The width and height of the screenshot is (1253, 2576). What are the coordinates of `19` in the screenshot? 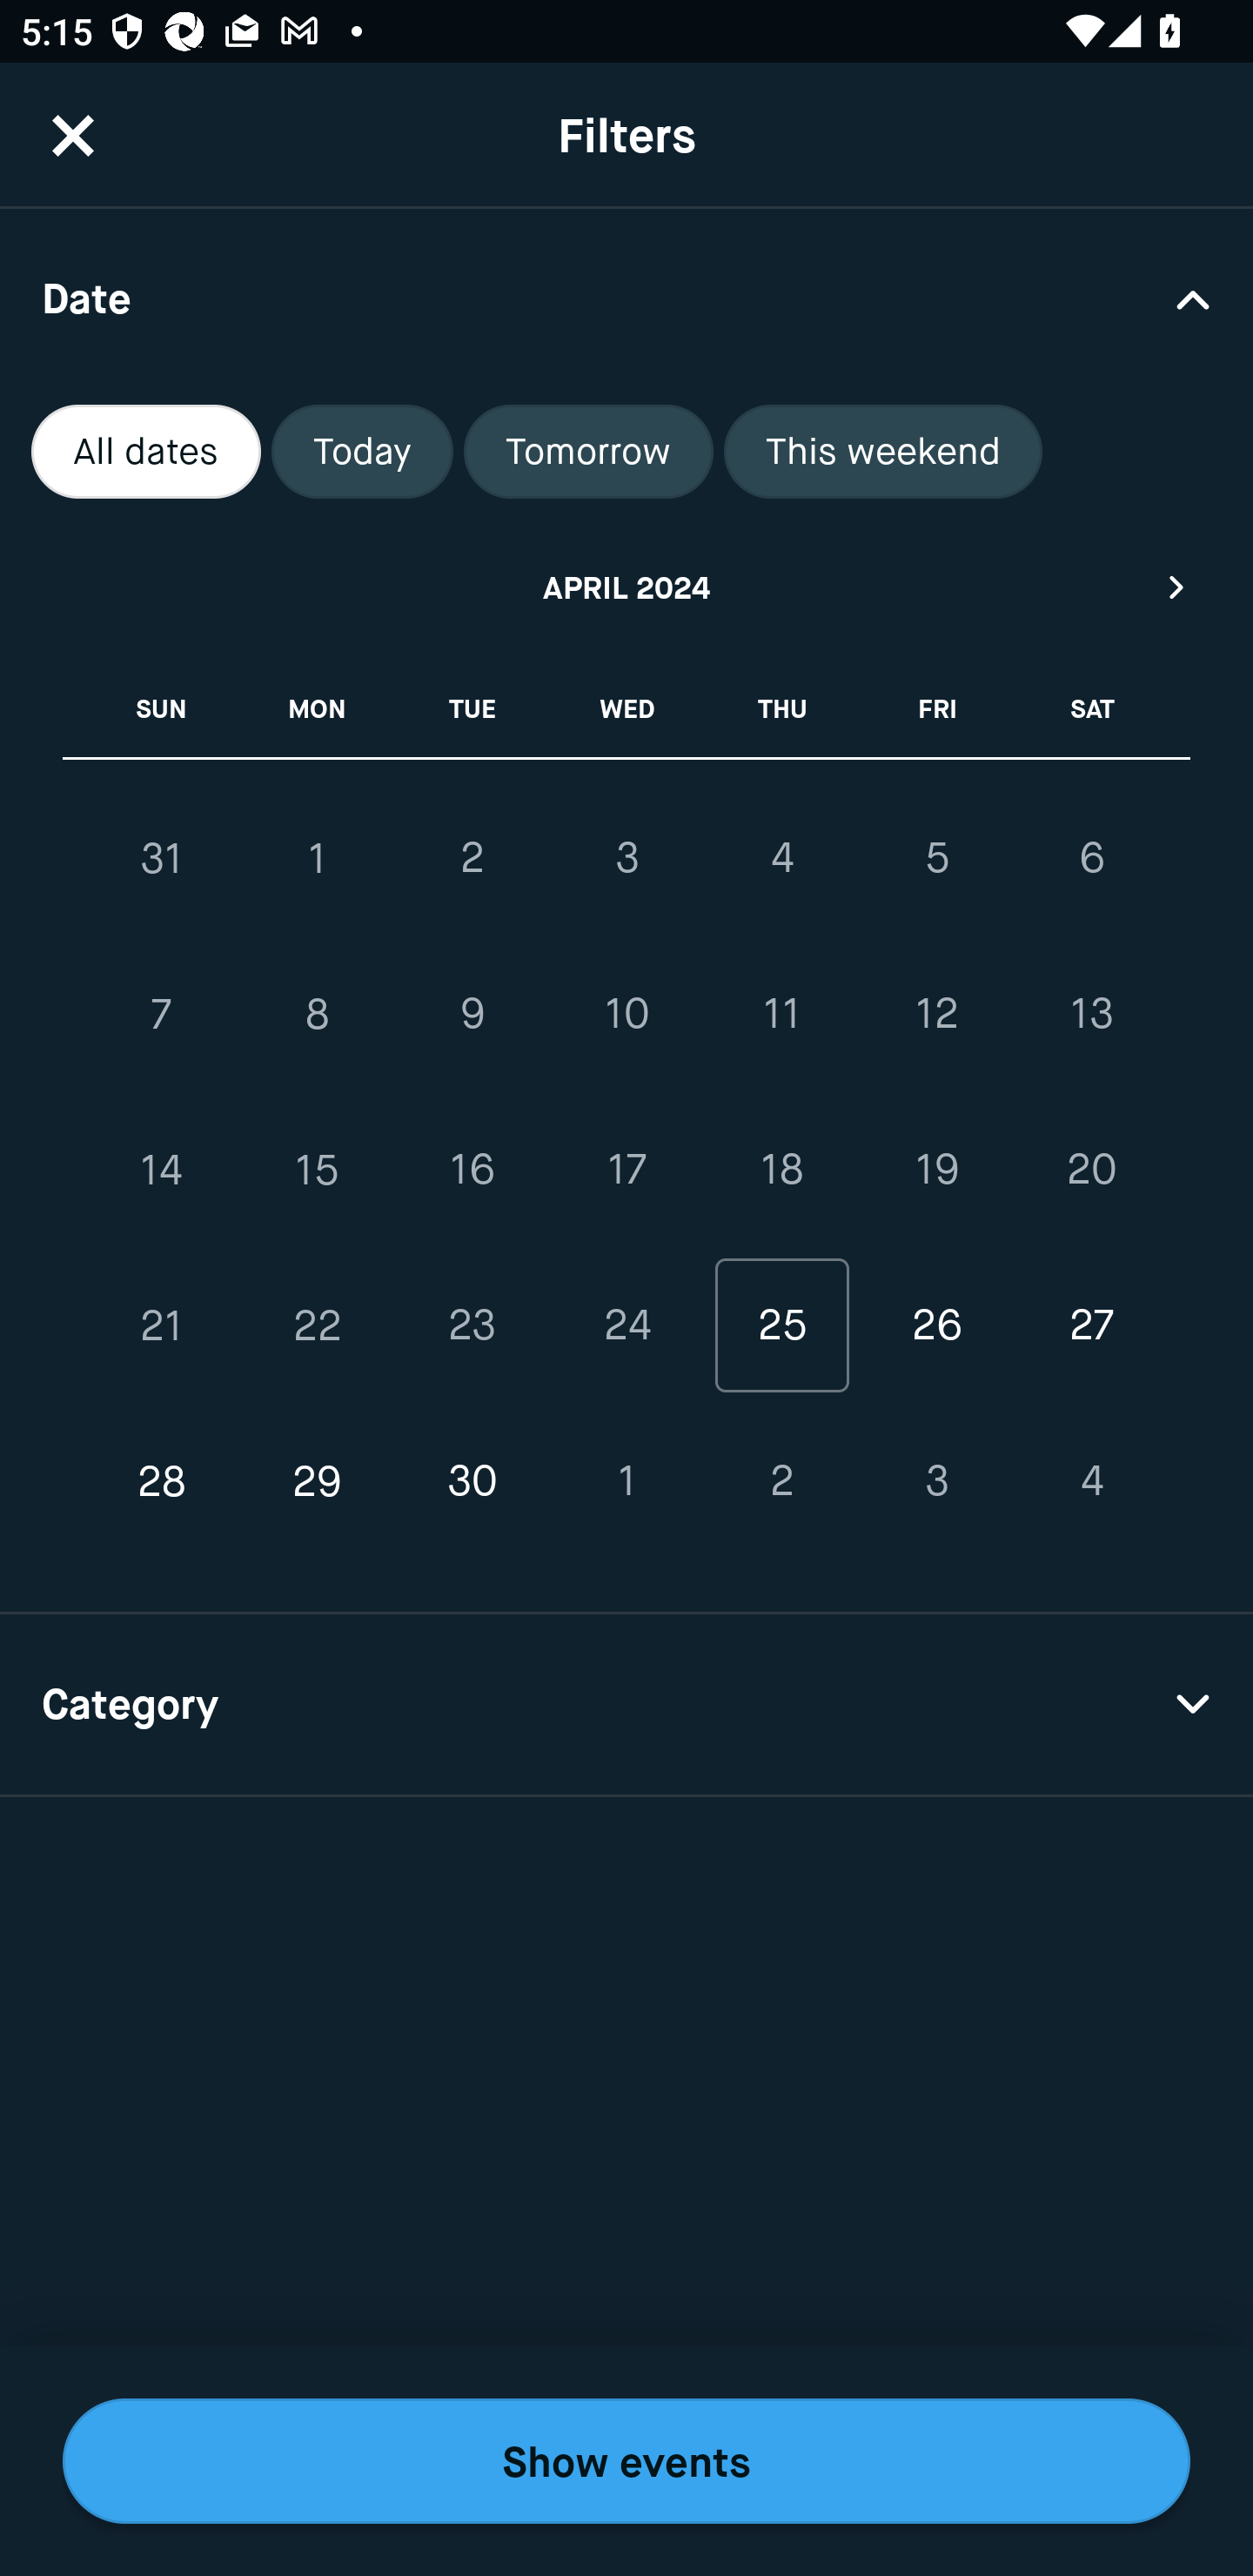 It's located at (936, 1170).